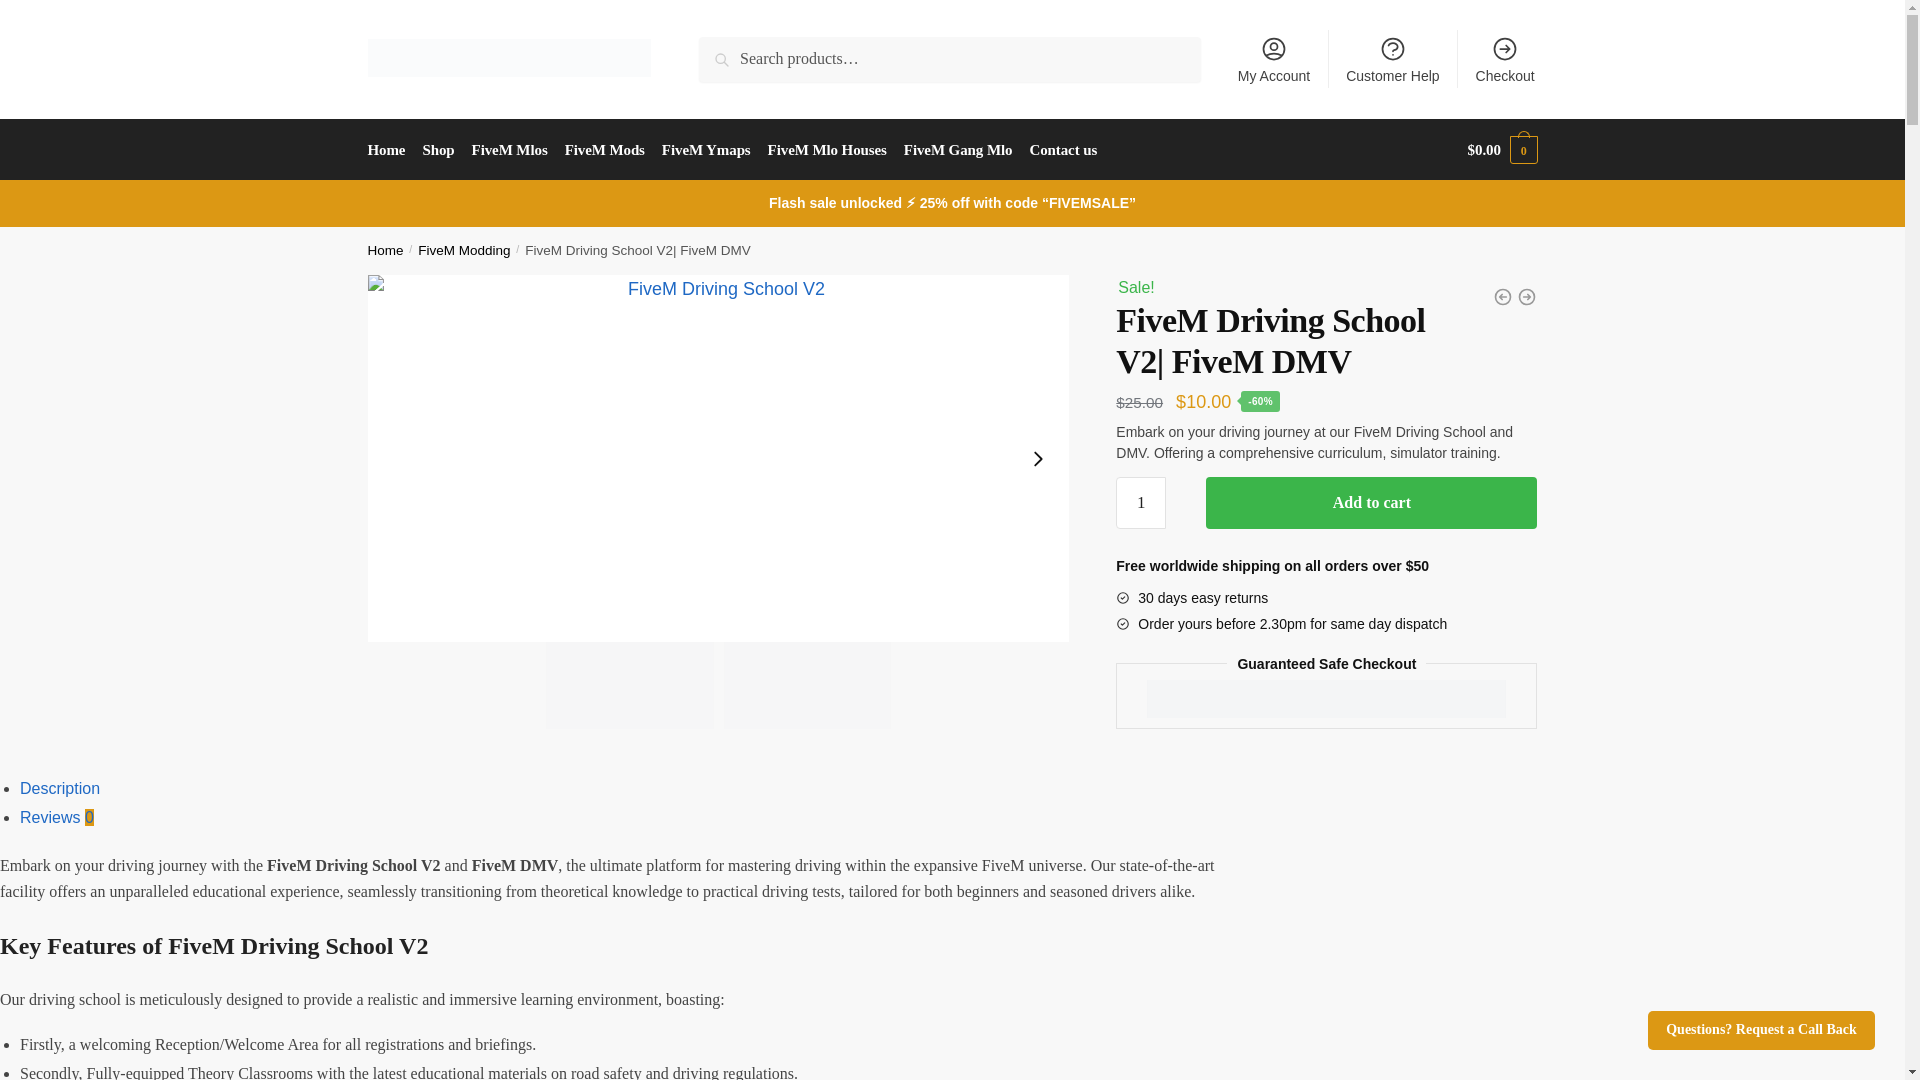  Describe the element at coordinates (826, 150) in the screenshot. I see `FiveM Mlo Houses` at that location.